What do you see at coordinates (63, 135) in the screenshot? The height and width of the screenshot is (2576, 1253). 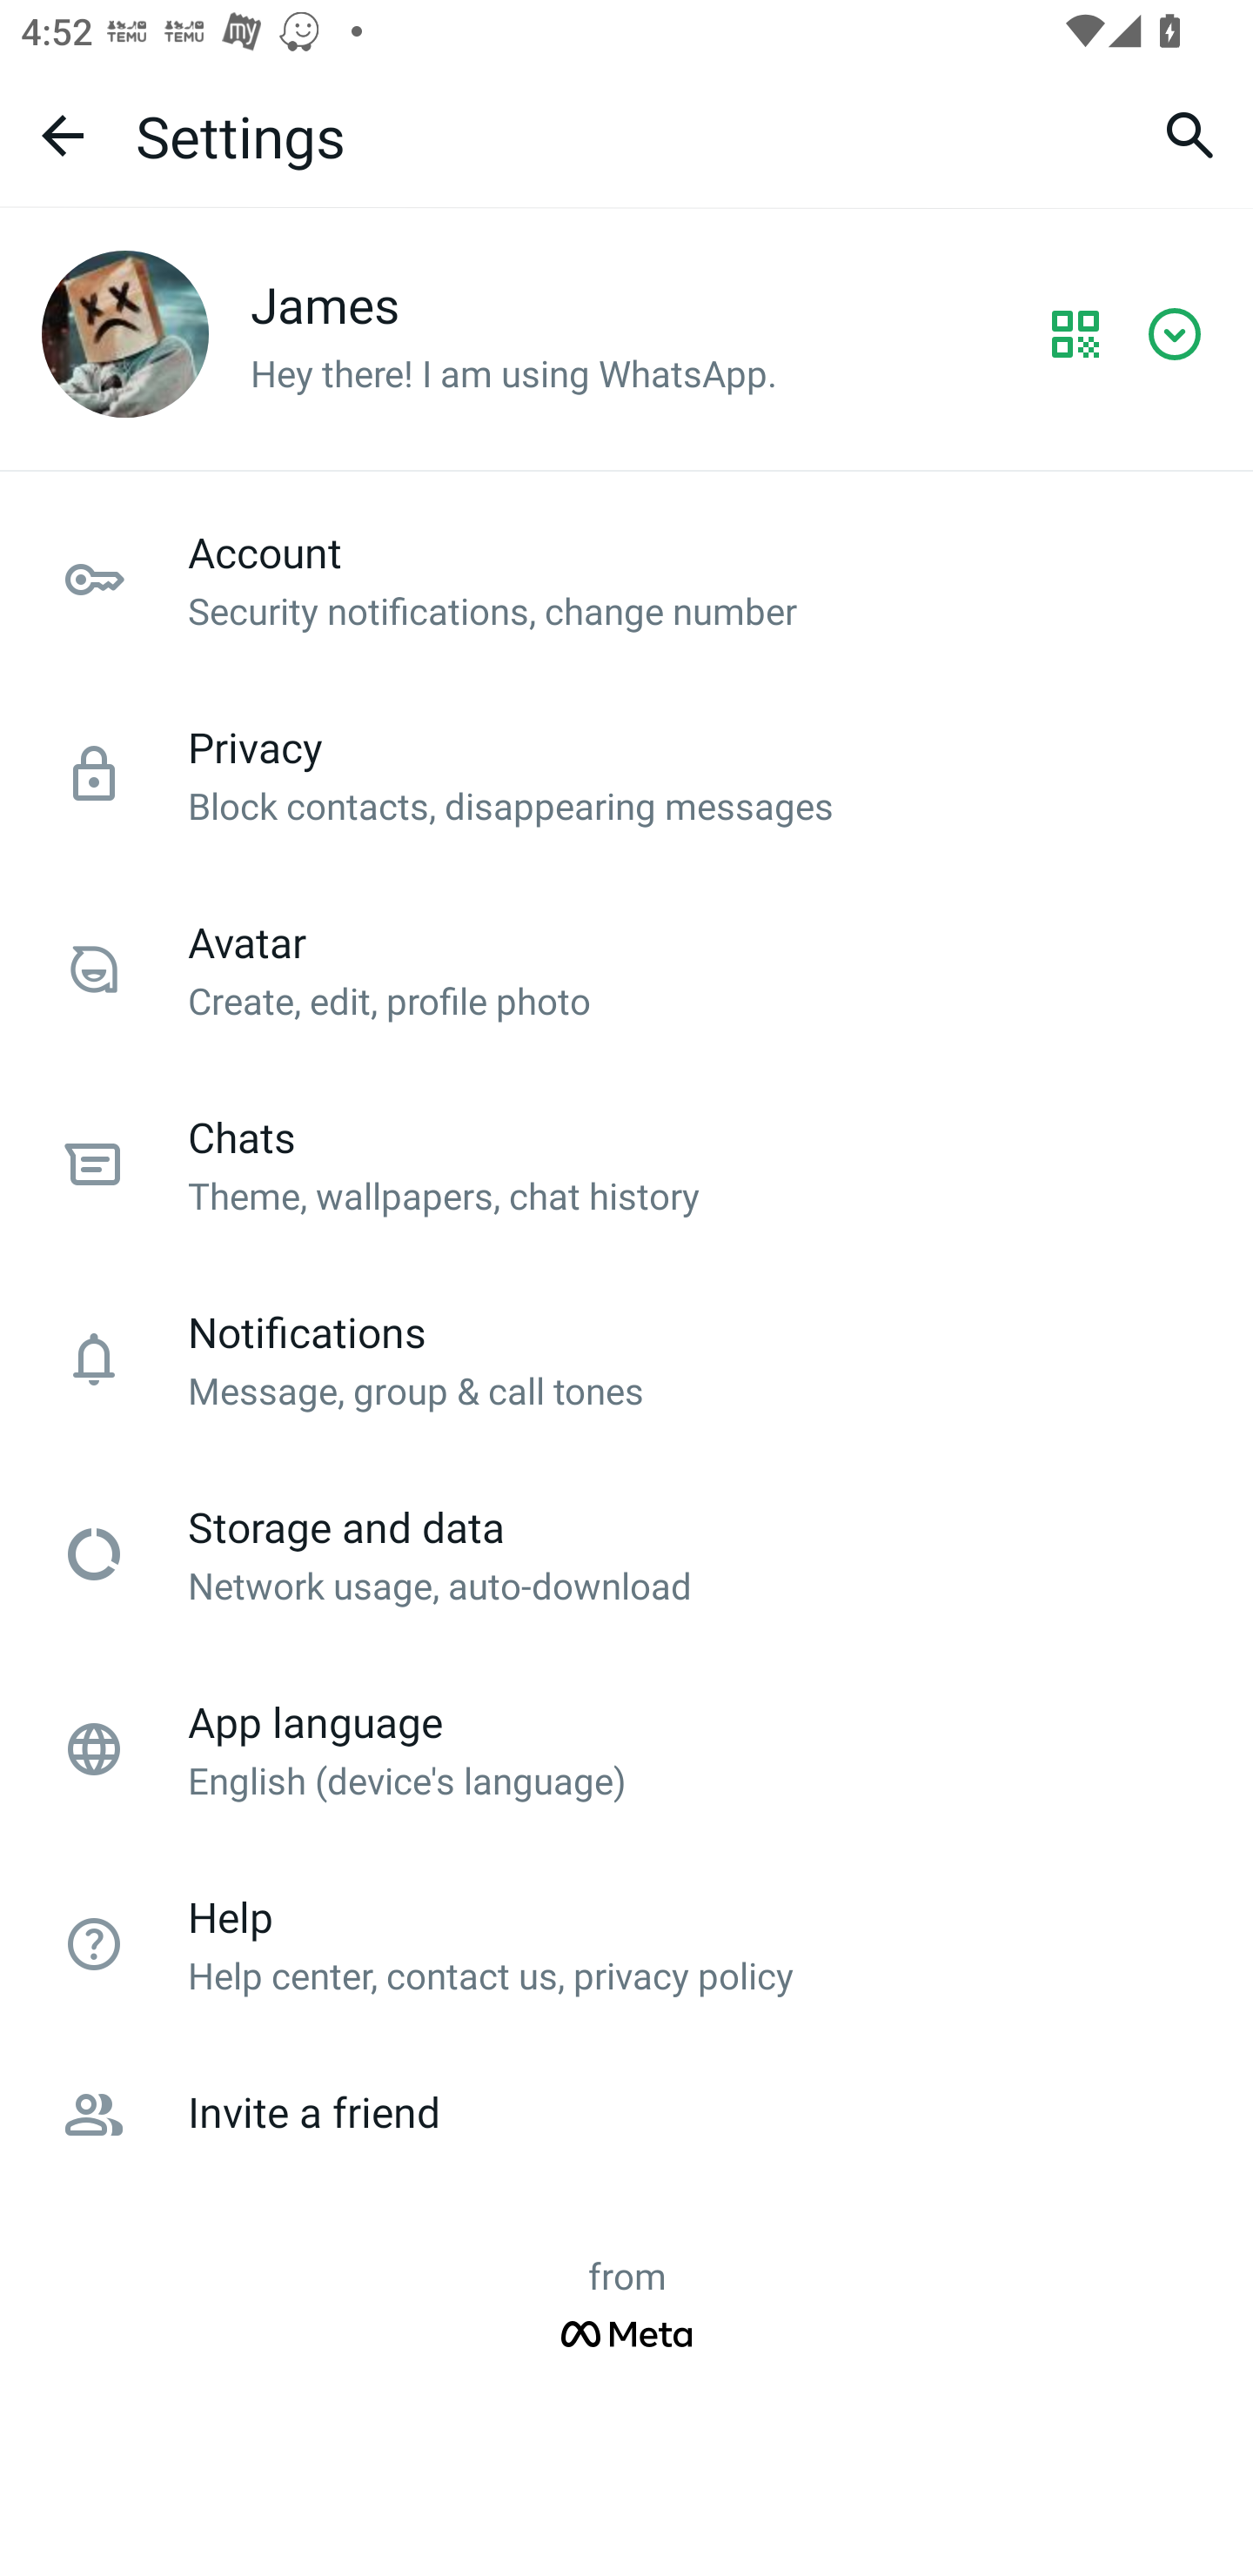 I see `Navigate up` at bounding box center [63, 135].